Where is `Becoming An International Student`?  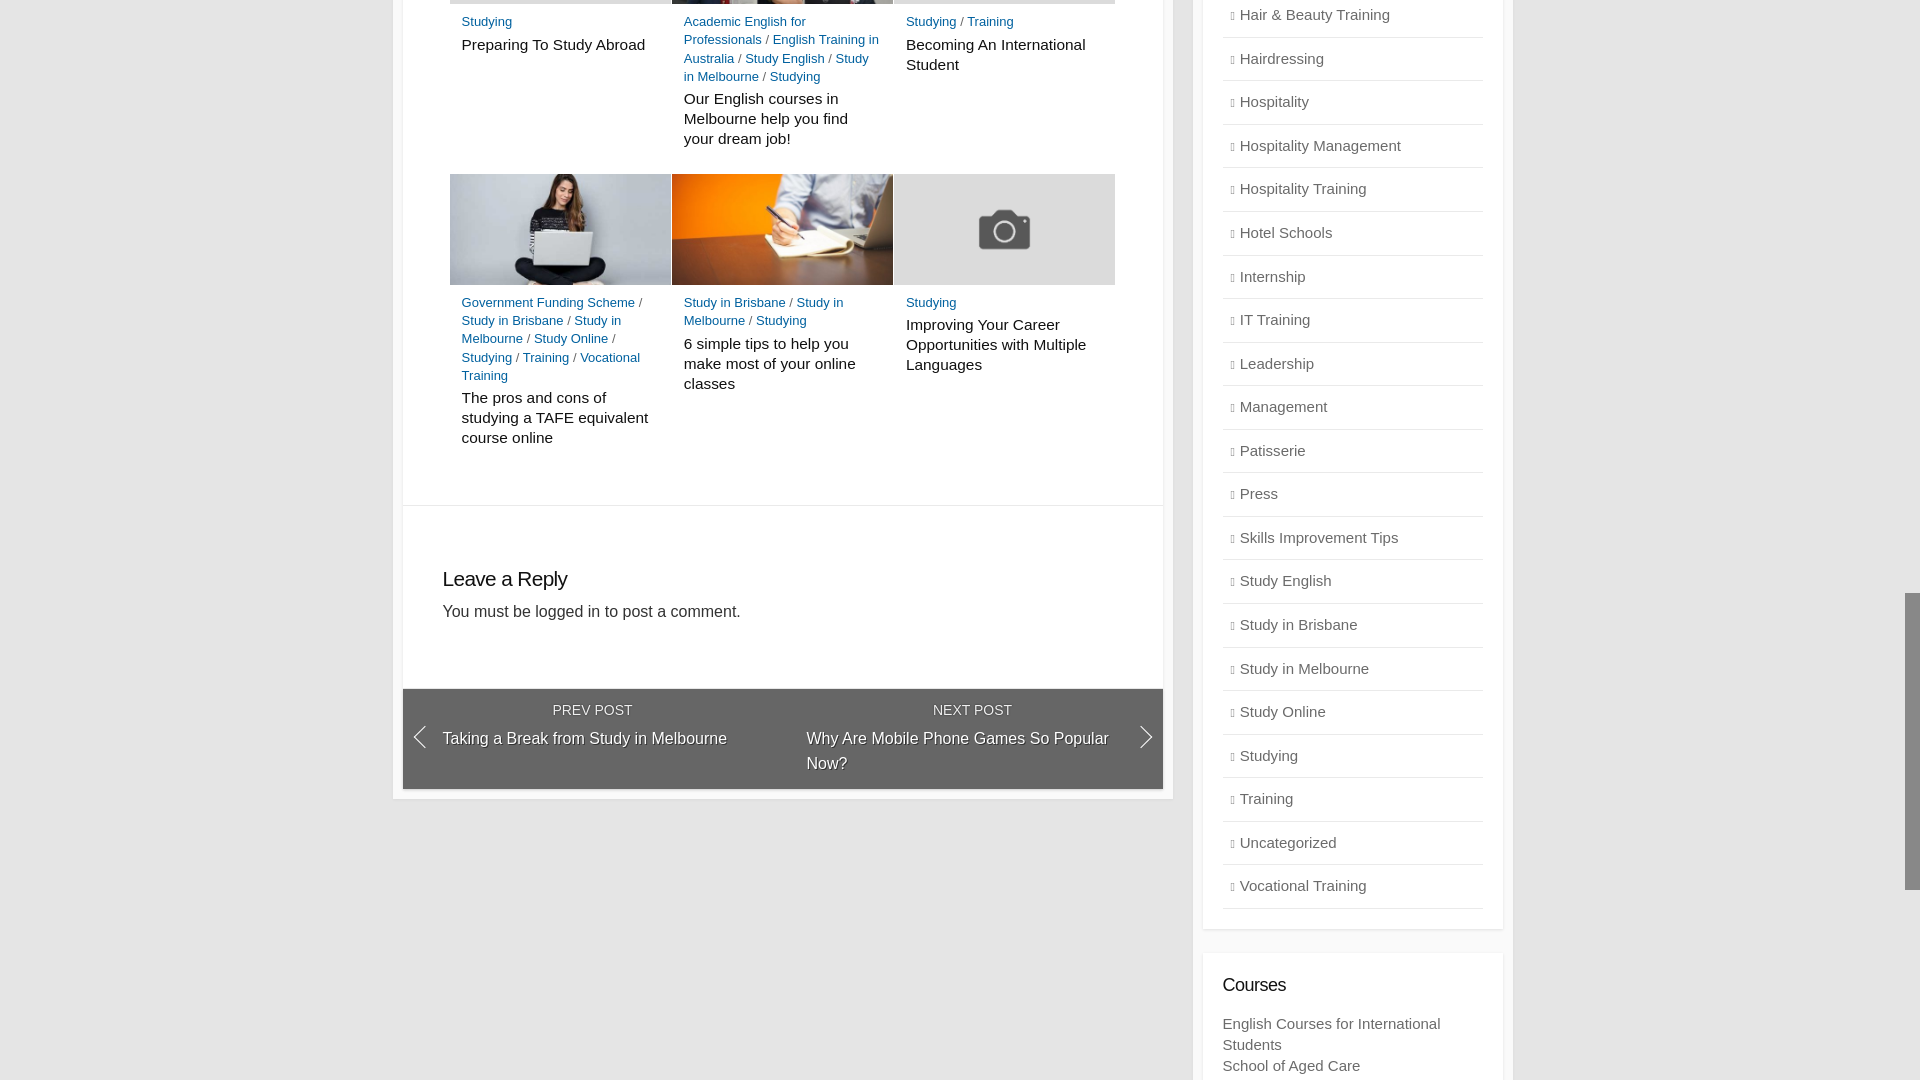
Becoming An International Student is located at coordinates (1005, 54).